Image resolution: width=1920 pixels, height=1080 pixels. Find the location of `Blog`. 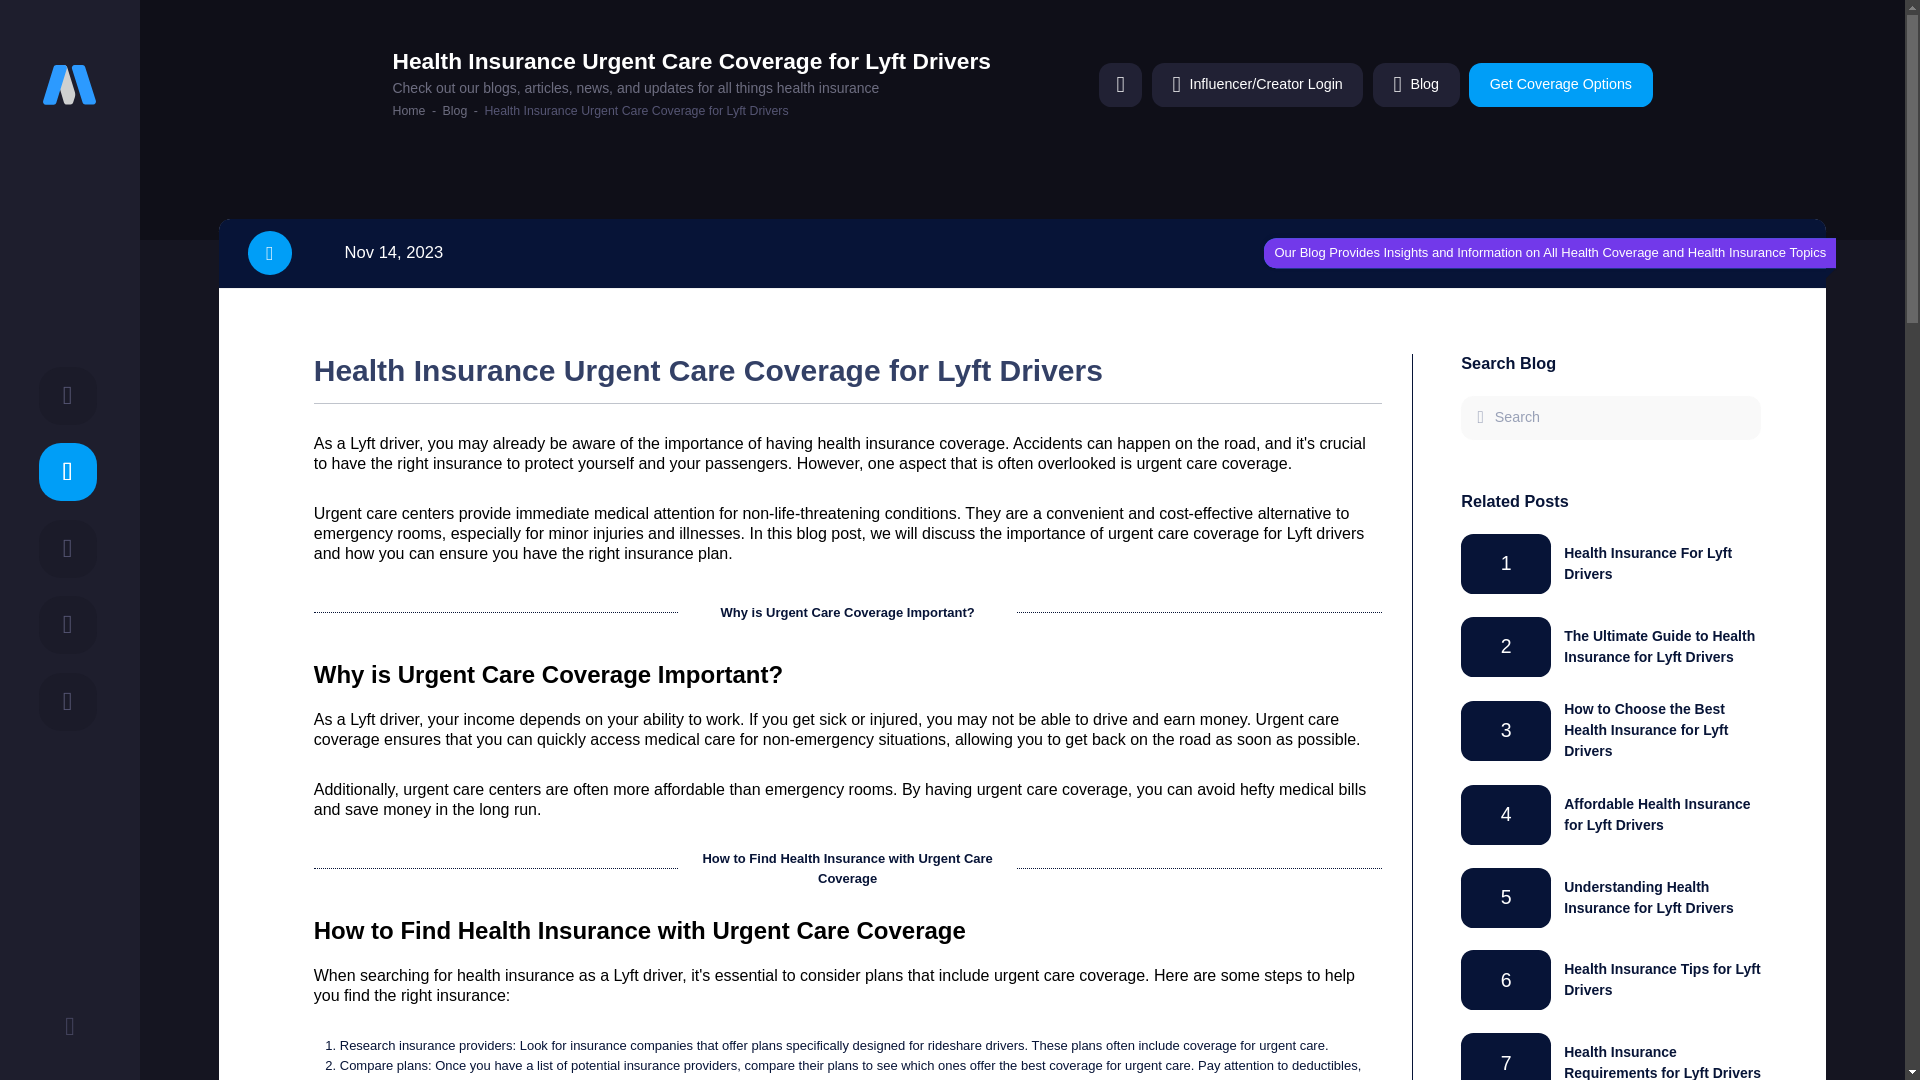

Blog is located at coordinates (456, 110).